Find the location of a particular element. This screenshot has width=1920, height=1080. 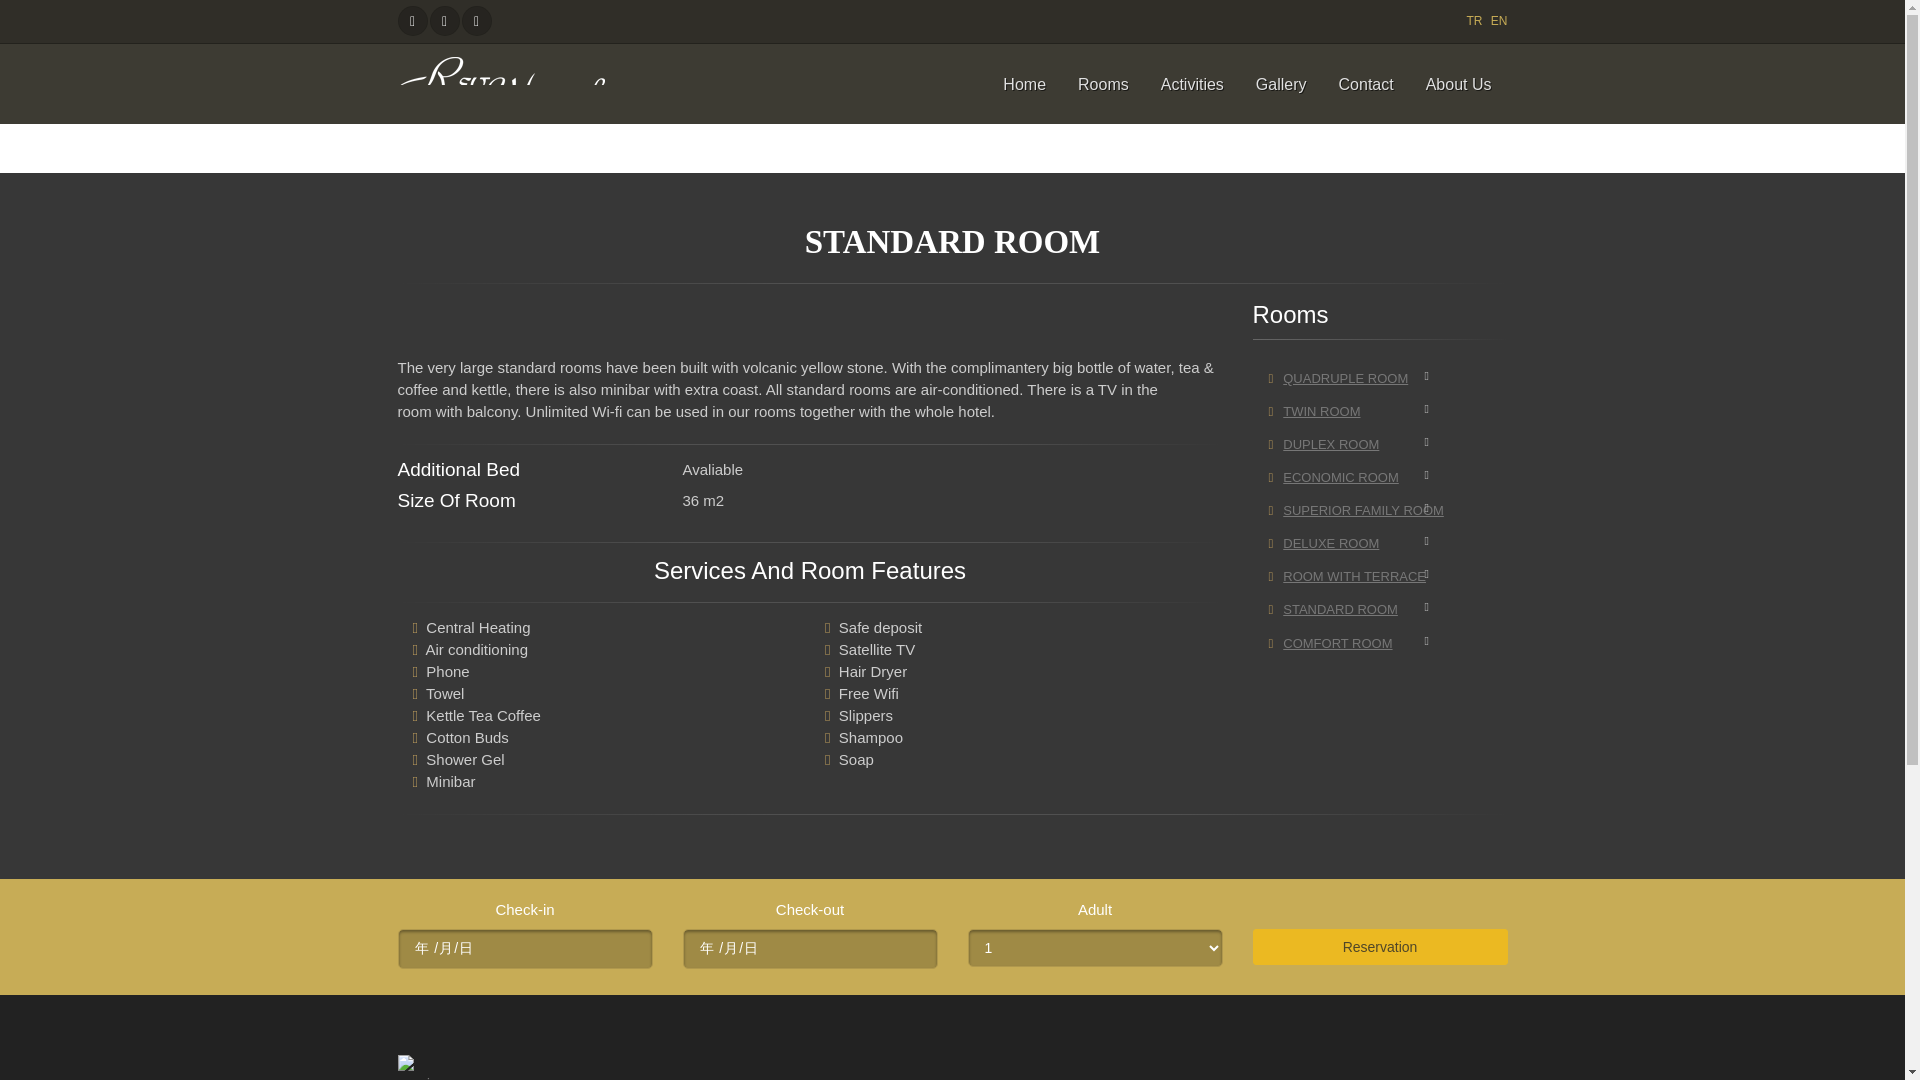

ECONOMIC ROOM is located at coordinates (1355, 477).